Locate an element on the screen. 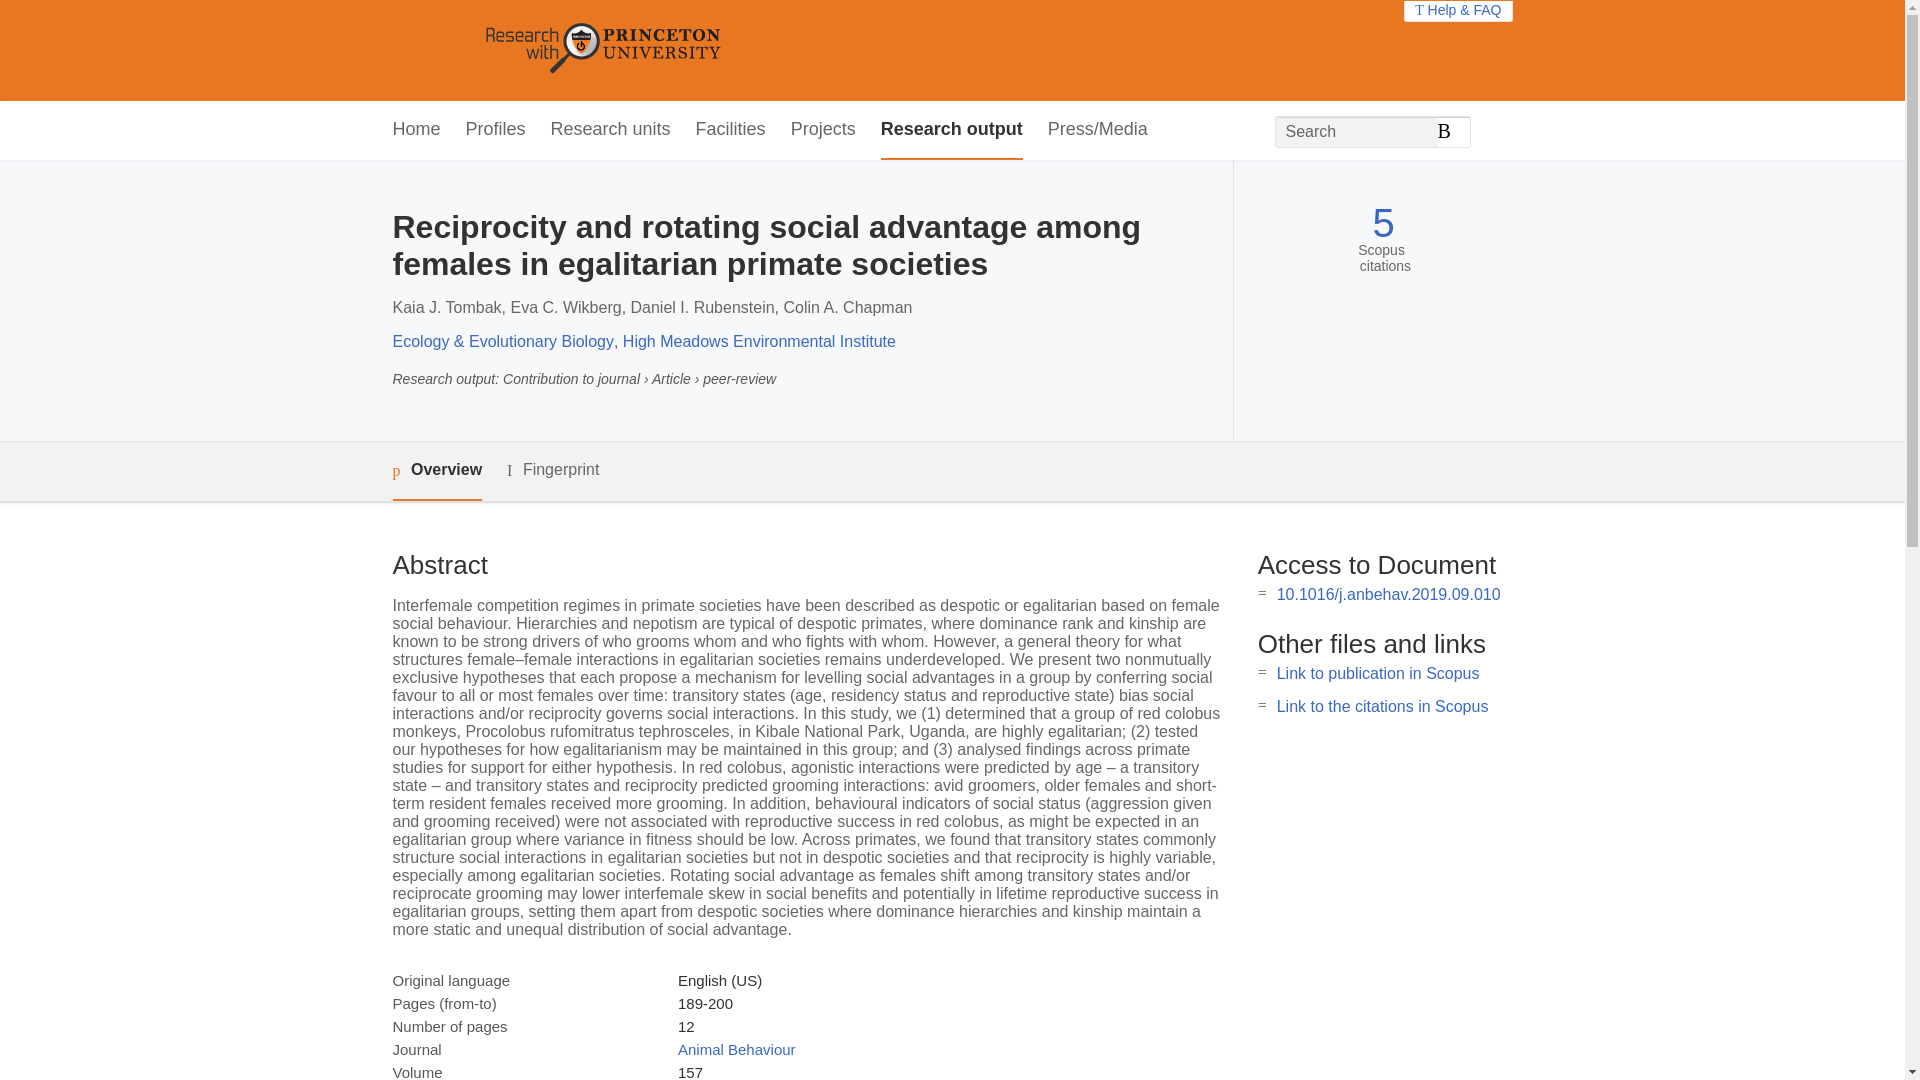 This screenshot has width=1920, height=1080. Link to publication in Scopus is located at coordinates (1378, 673).